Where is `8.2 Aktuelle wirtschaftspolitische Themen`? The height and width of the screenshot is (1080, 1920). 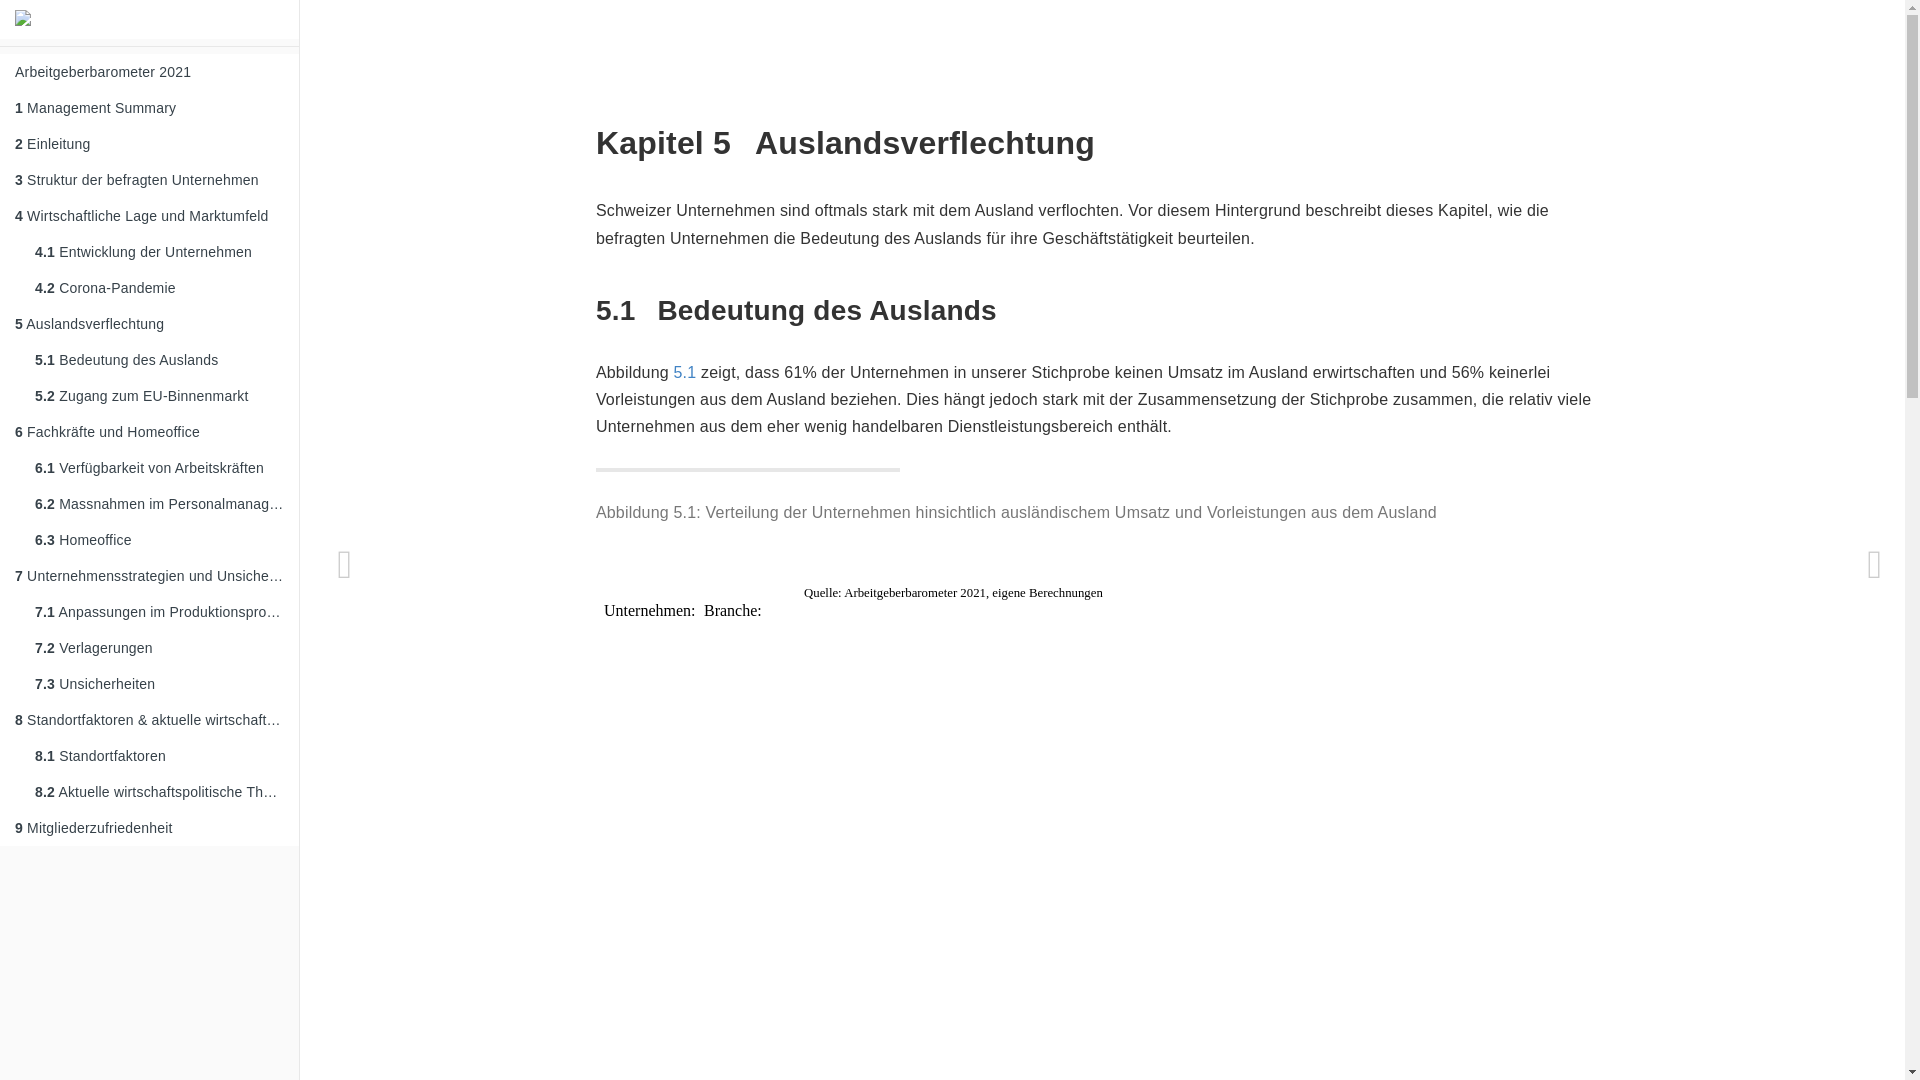 8.2 Aktuelle wirtschaftspolitische Themen is located at coordinates (160, 792).